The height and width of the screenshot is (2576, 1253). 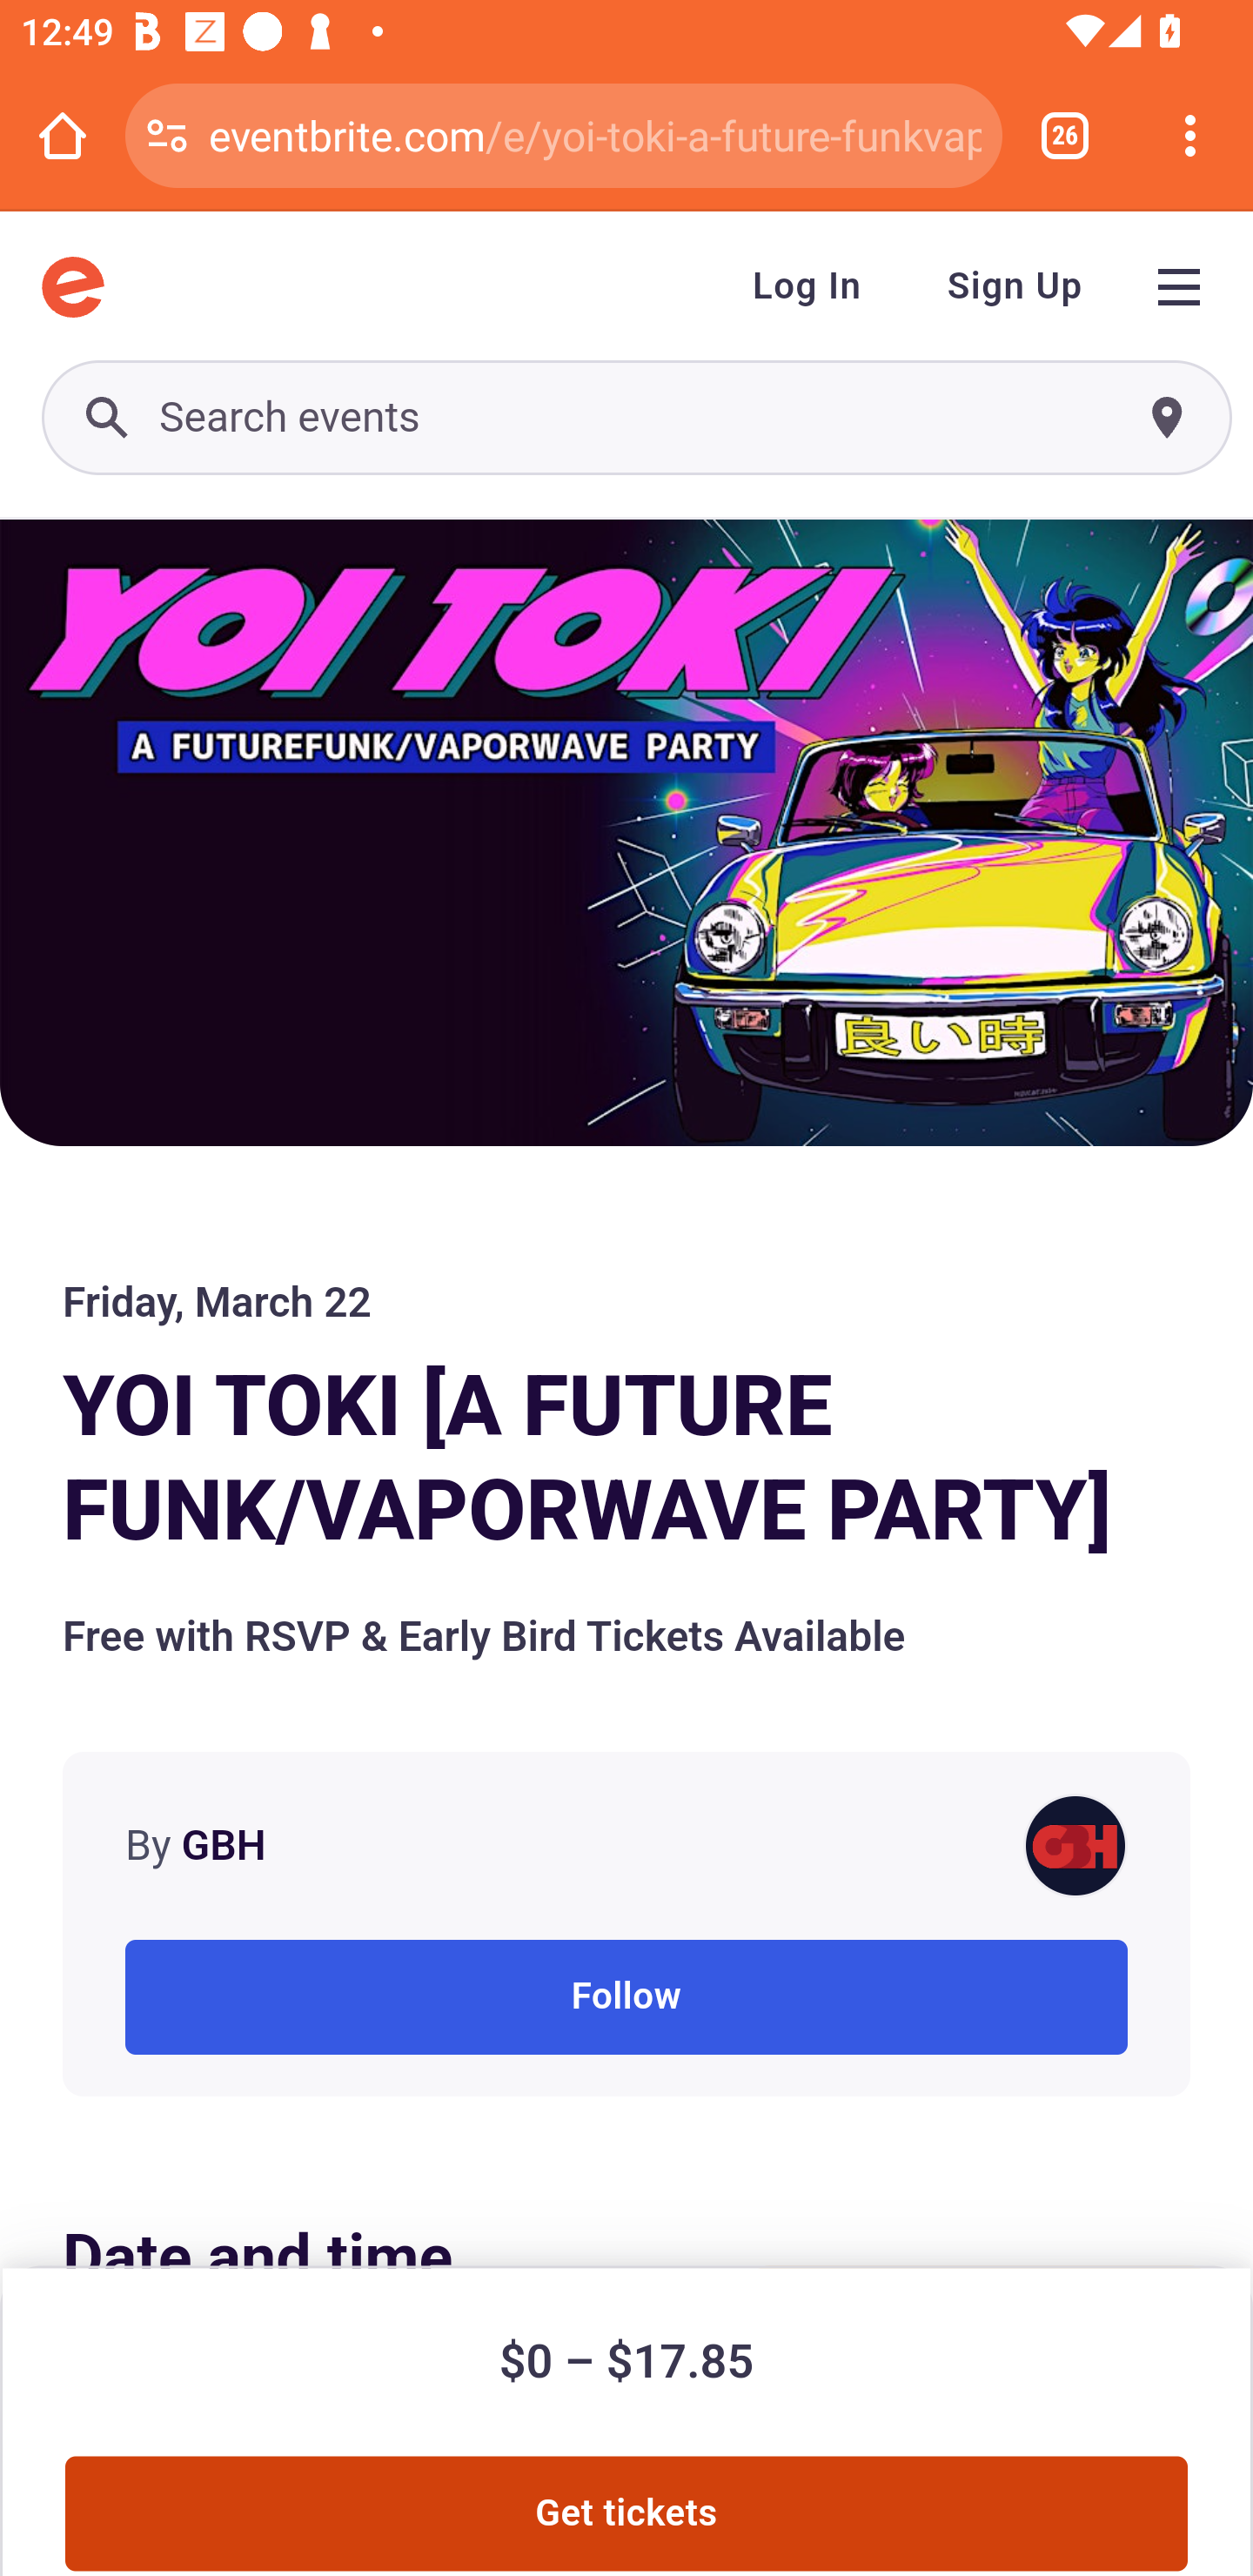 What do you see at coordinates (63, 135) in the screenshot?
I see `Open the home page` at bounding box center [63, 135].